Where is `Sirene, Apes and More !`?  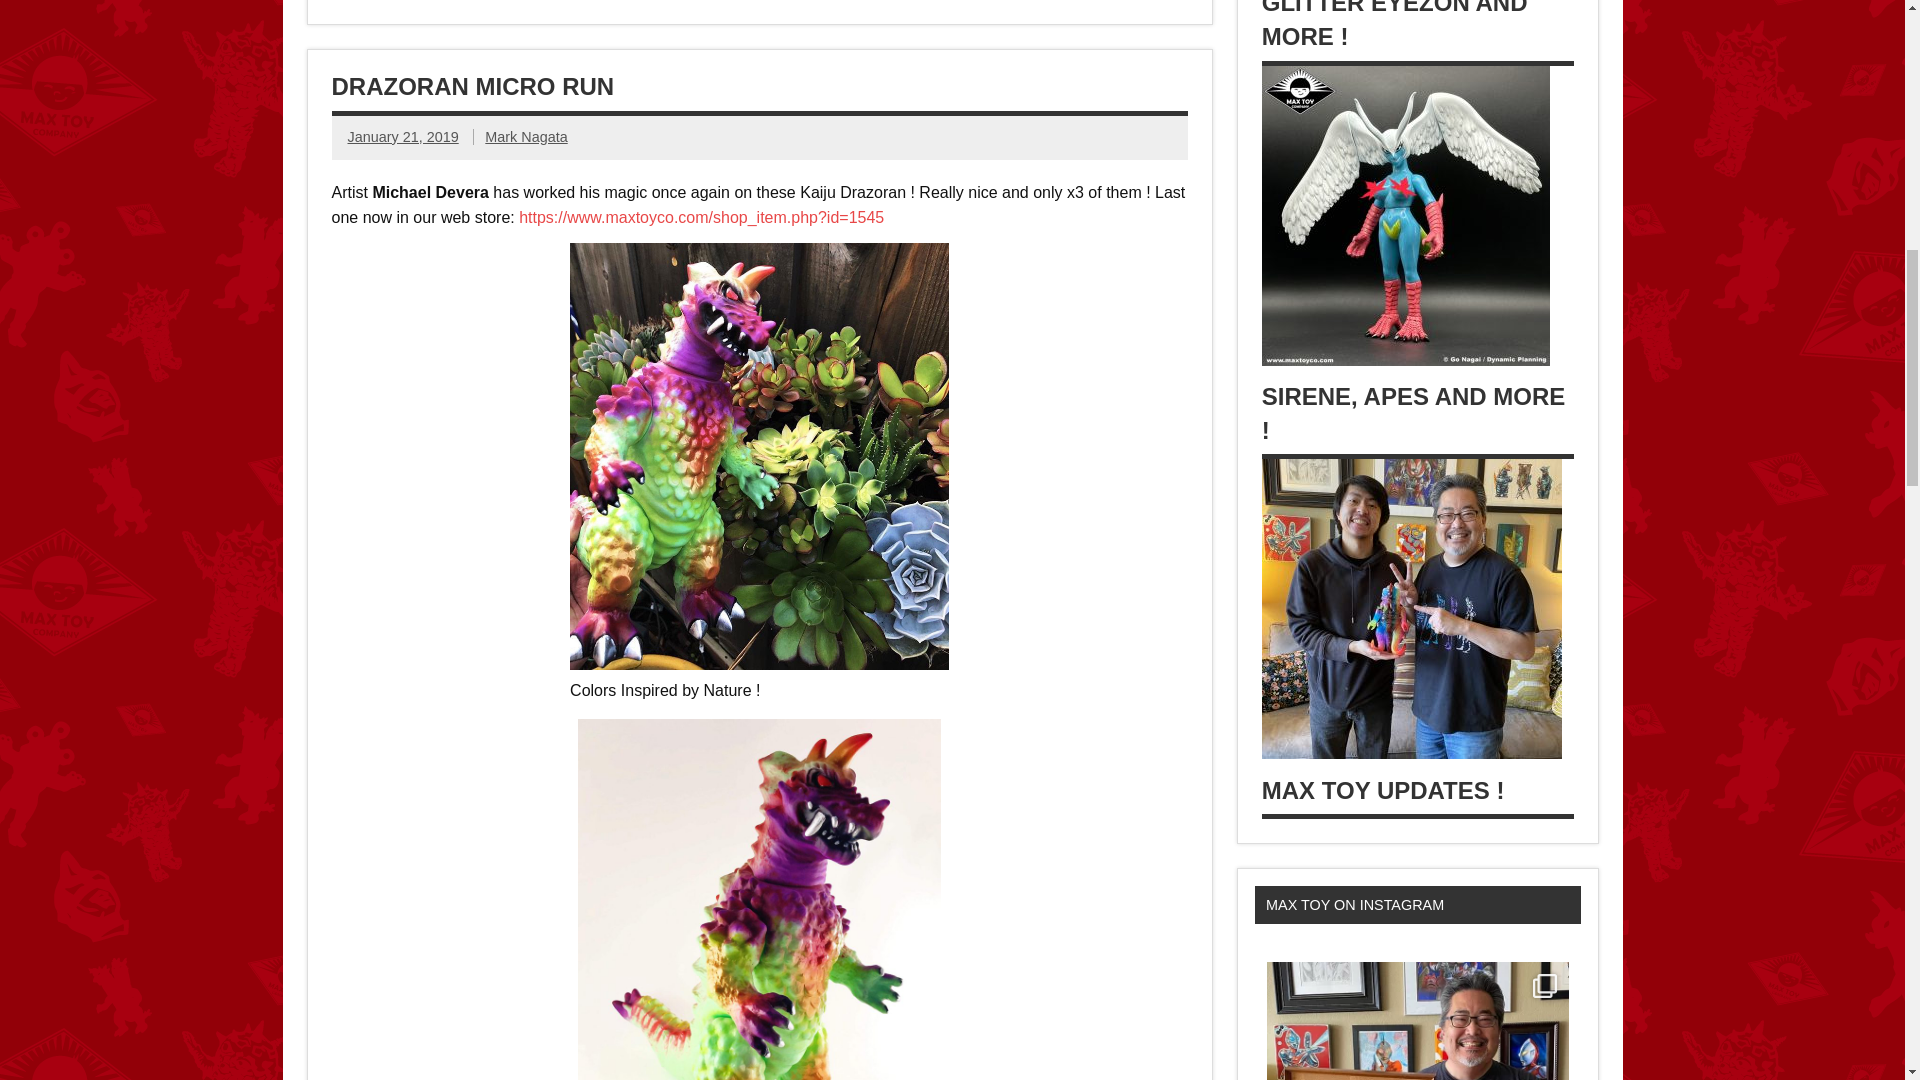 Sirene, Apes and More ! is located at coordinates (1405, 360).